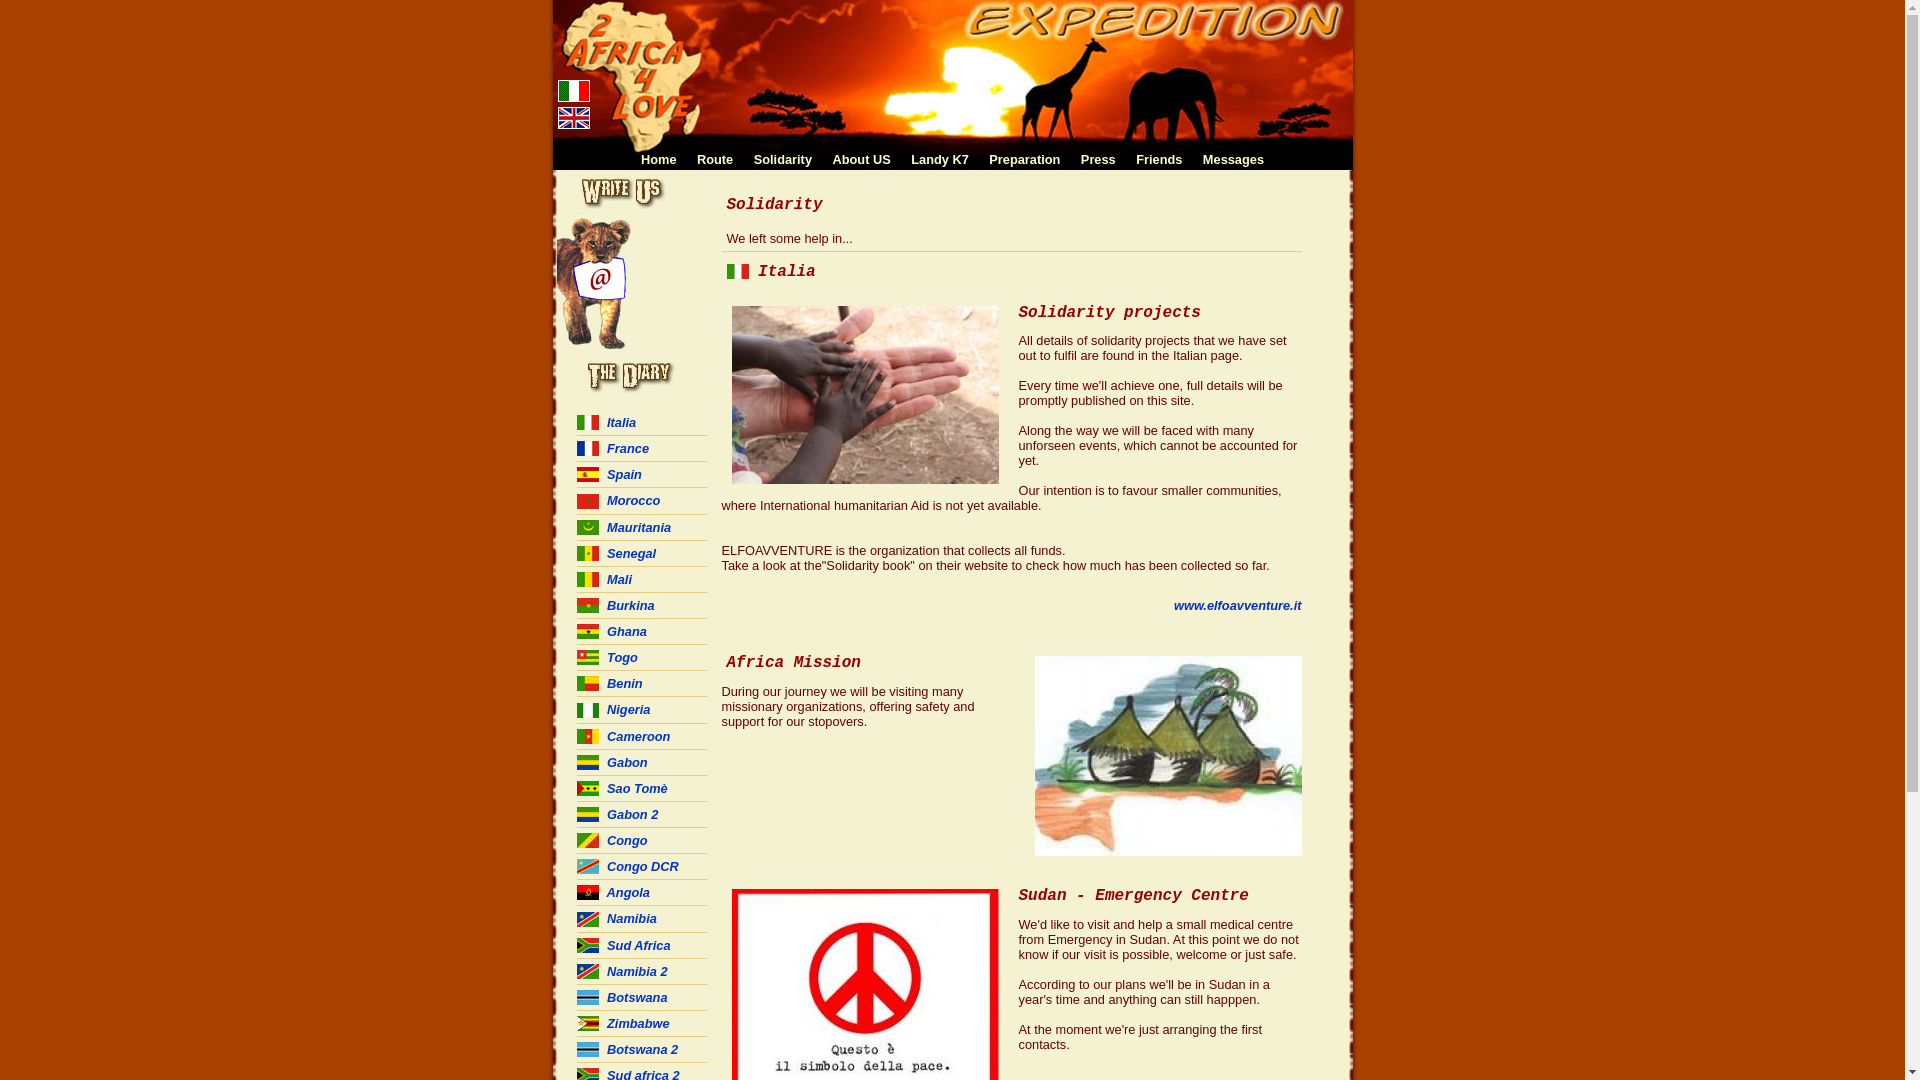  What do you see at coordinates (587, 474) in the screenshot?
I see `flag` at bounding box center [587, 474].